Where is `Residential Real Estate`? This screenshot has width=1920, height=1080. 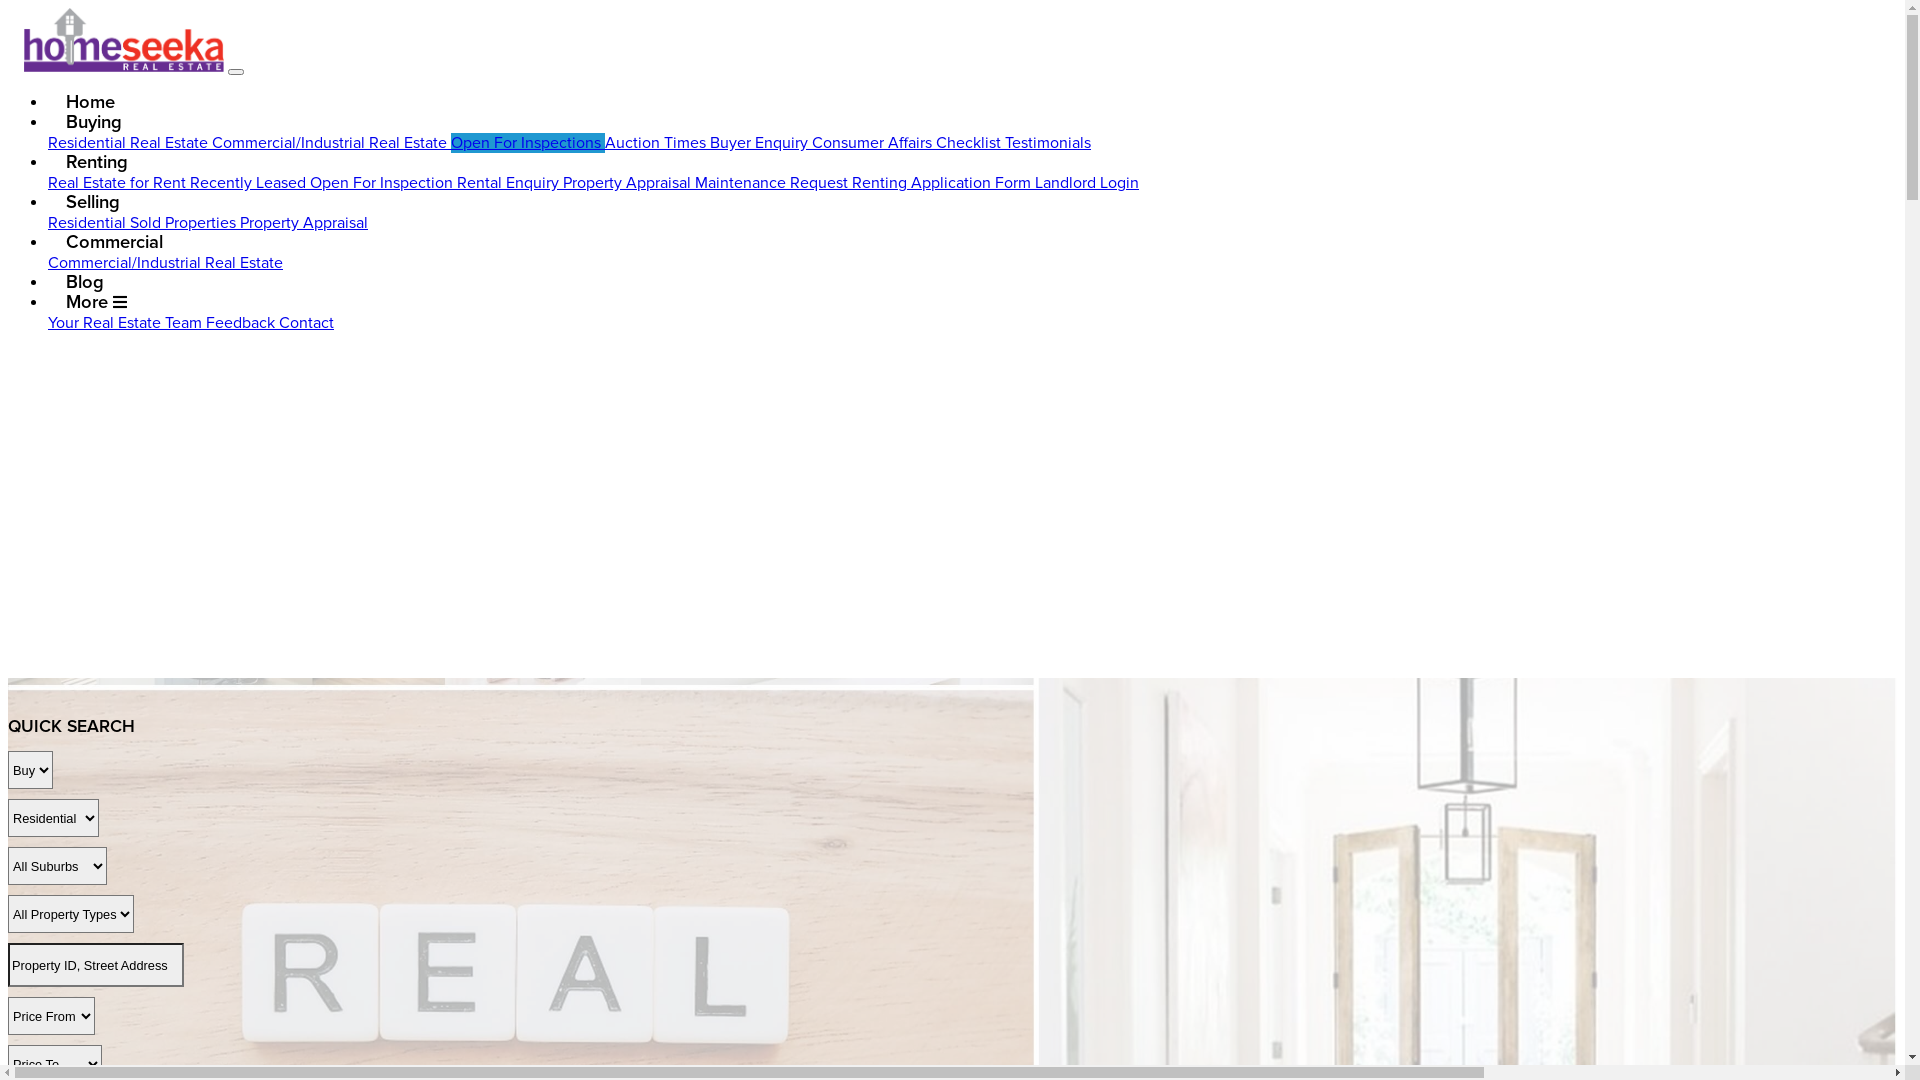
Residential Real Estate is located at coordinates (130, 143).